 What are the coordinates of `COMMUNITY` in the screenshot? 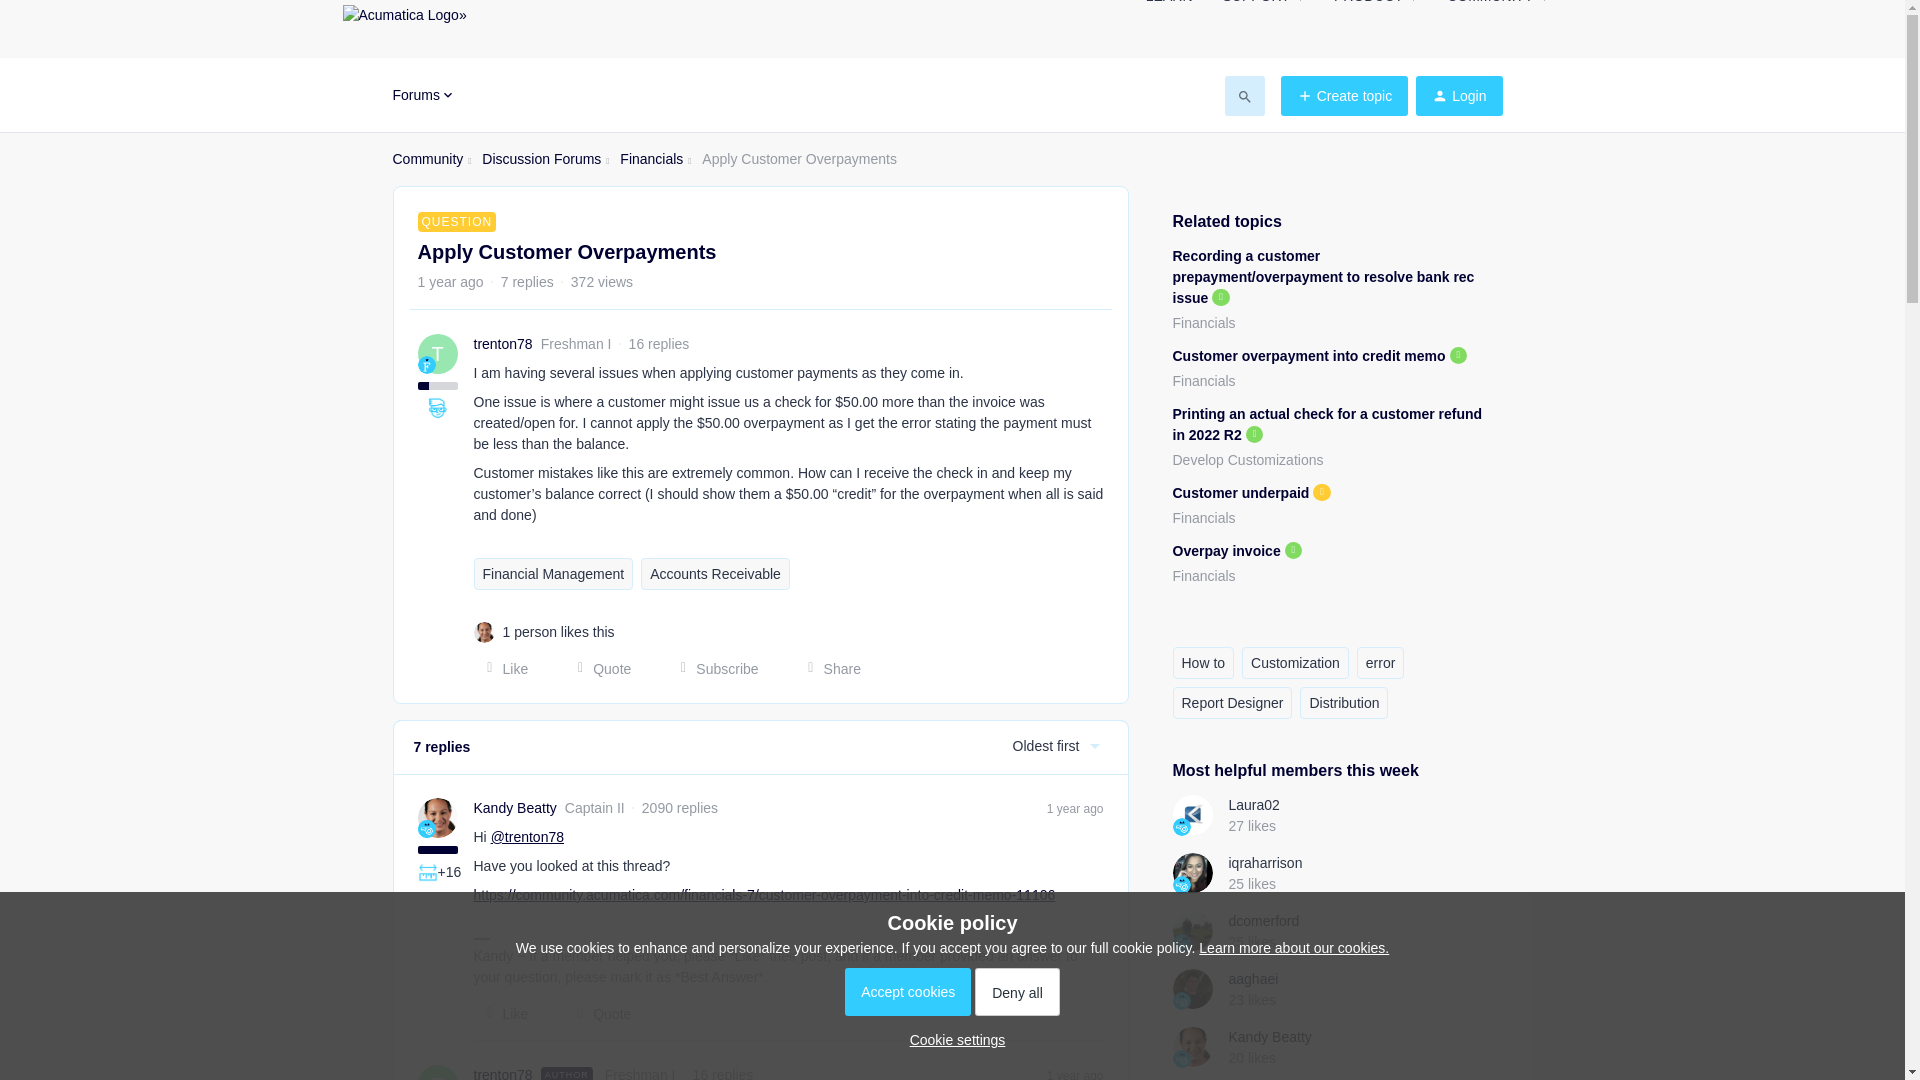 It's located at (1497, 8).